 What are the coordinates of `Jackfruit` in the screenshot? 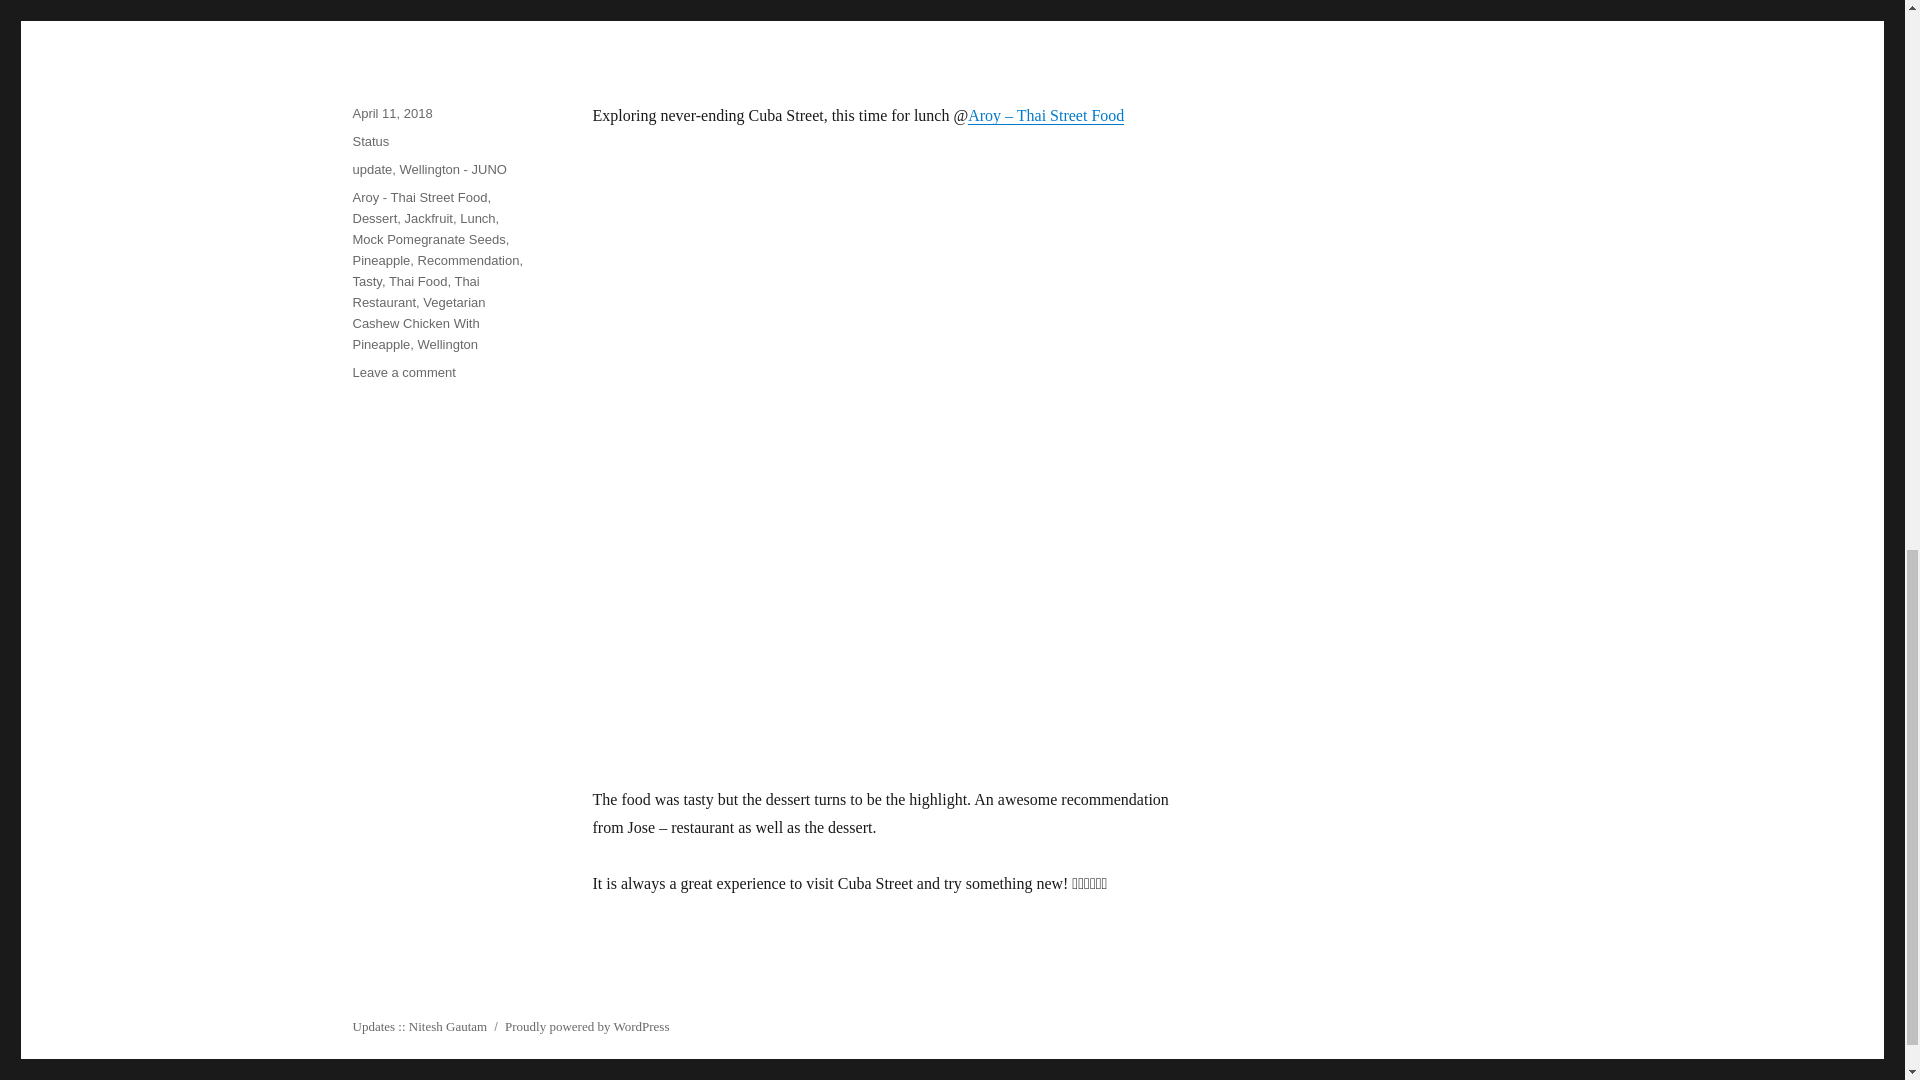 It's located at (429, 218).